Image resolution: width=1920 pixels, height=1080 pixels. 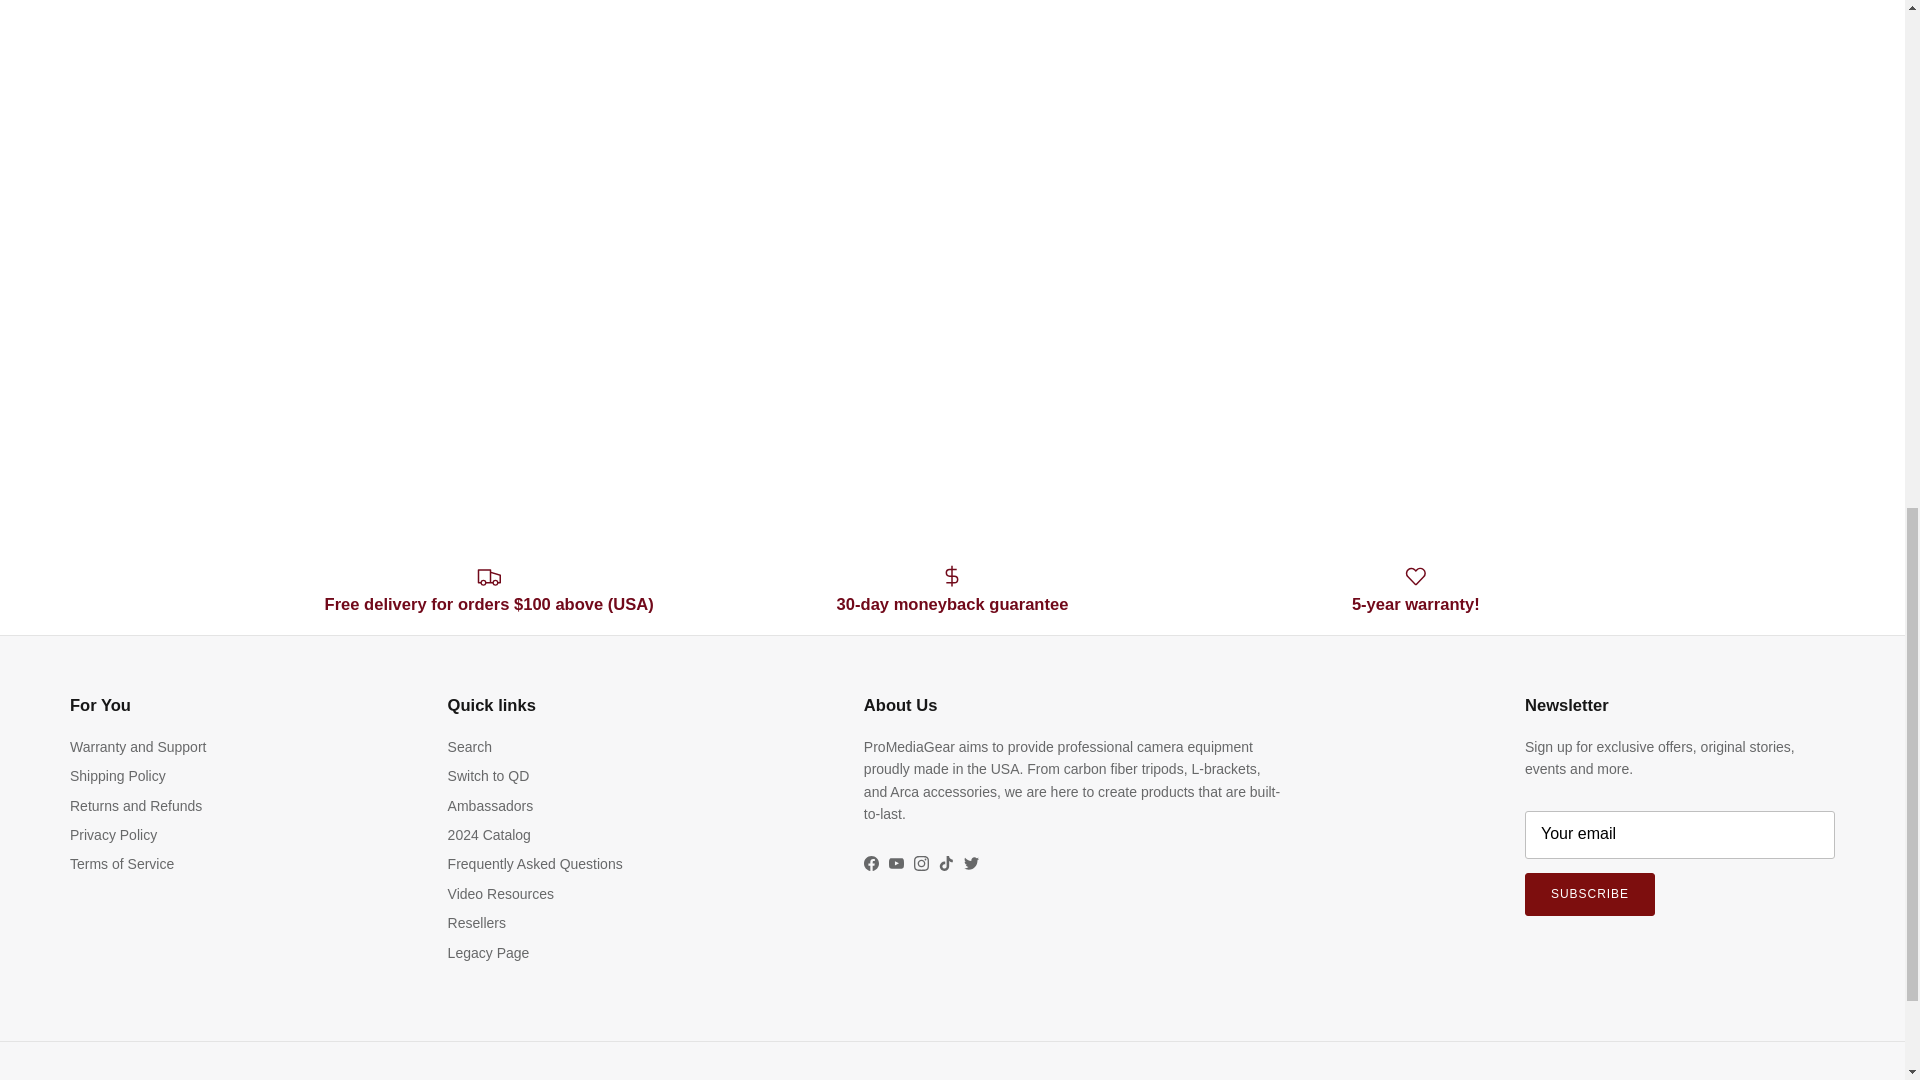 I want to click on ProMediaGear on Facebook, so click(x=872, y=863).